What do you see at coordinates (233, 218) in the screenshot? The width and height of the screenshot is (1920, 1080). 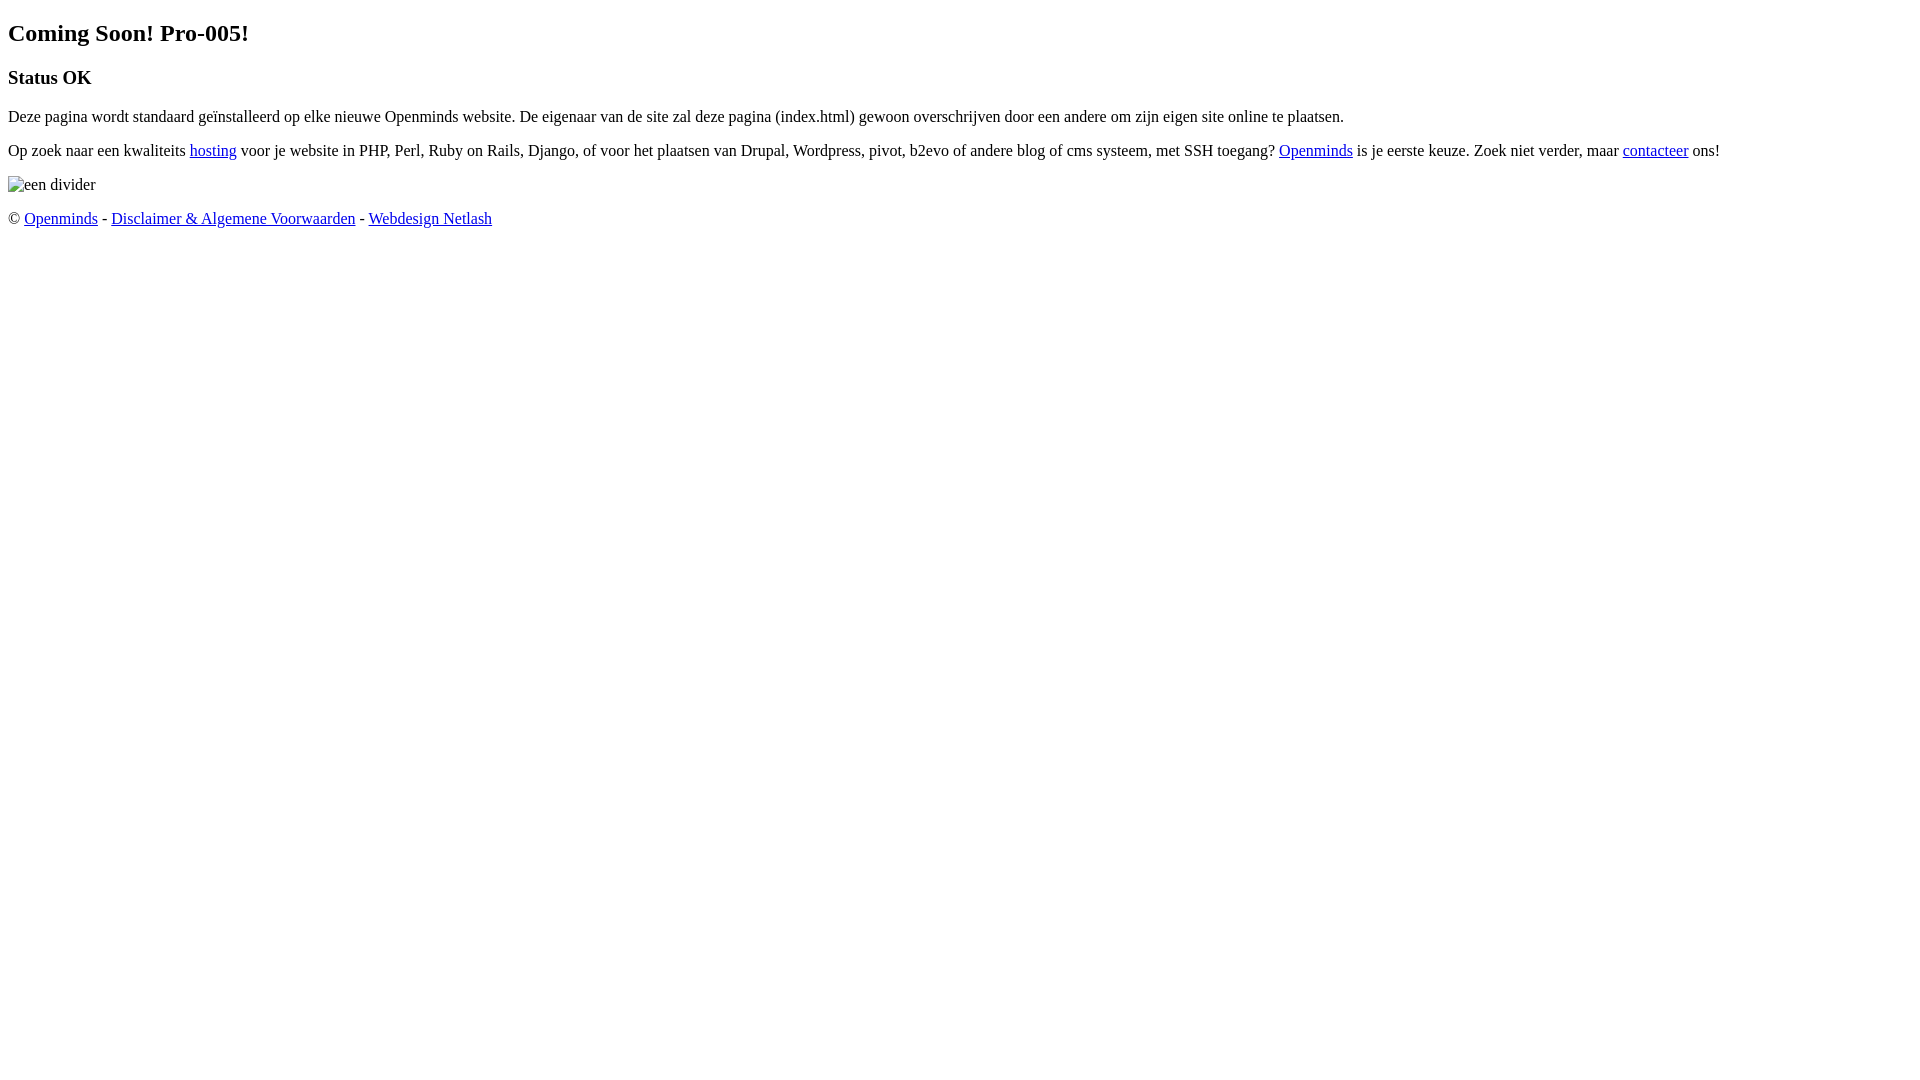 I see `Disclaimer & Algemene Voorwaarden` at bounding box center [233, 218].